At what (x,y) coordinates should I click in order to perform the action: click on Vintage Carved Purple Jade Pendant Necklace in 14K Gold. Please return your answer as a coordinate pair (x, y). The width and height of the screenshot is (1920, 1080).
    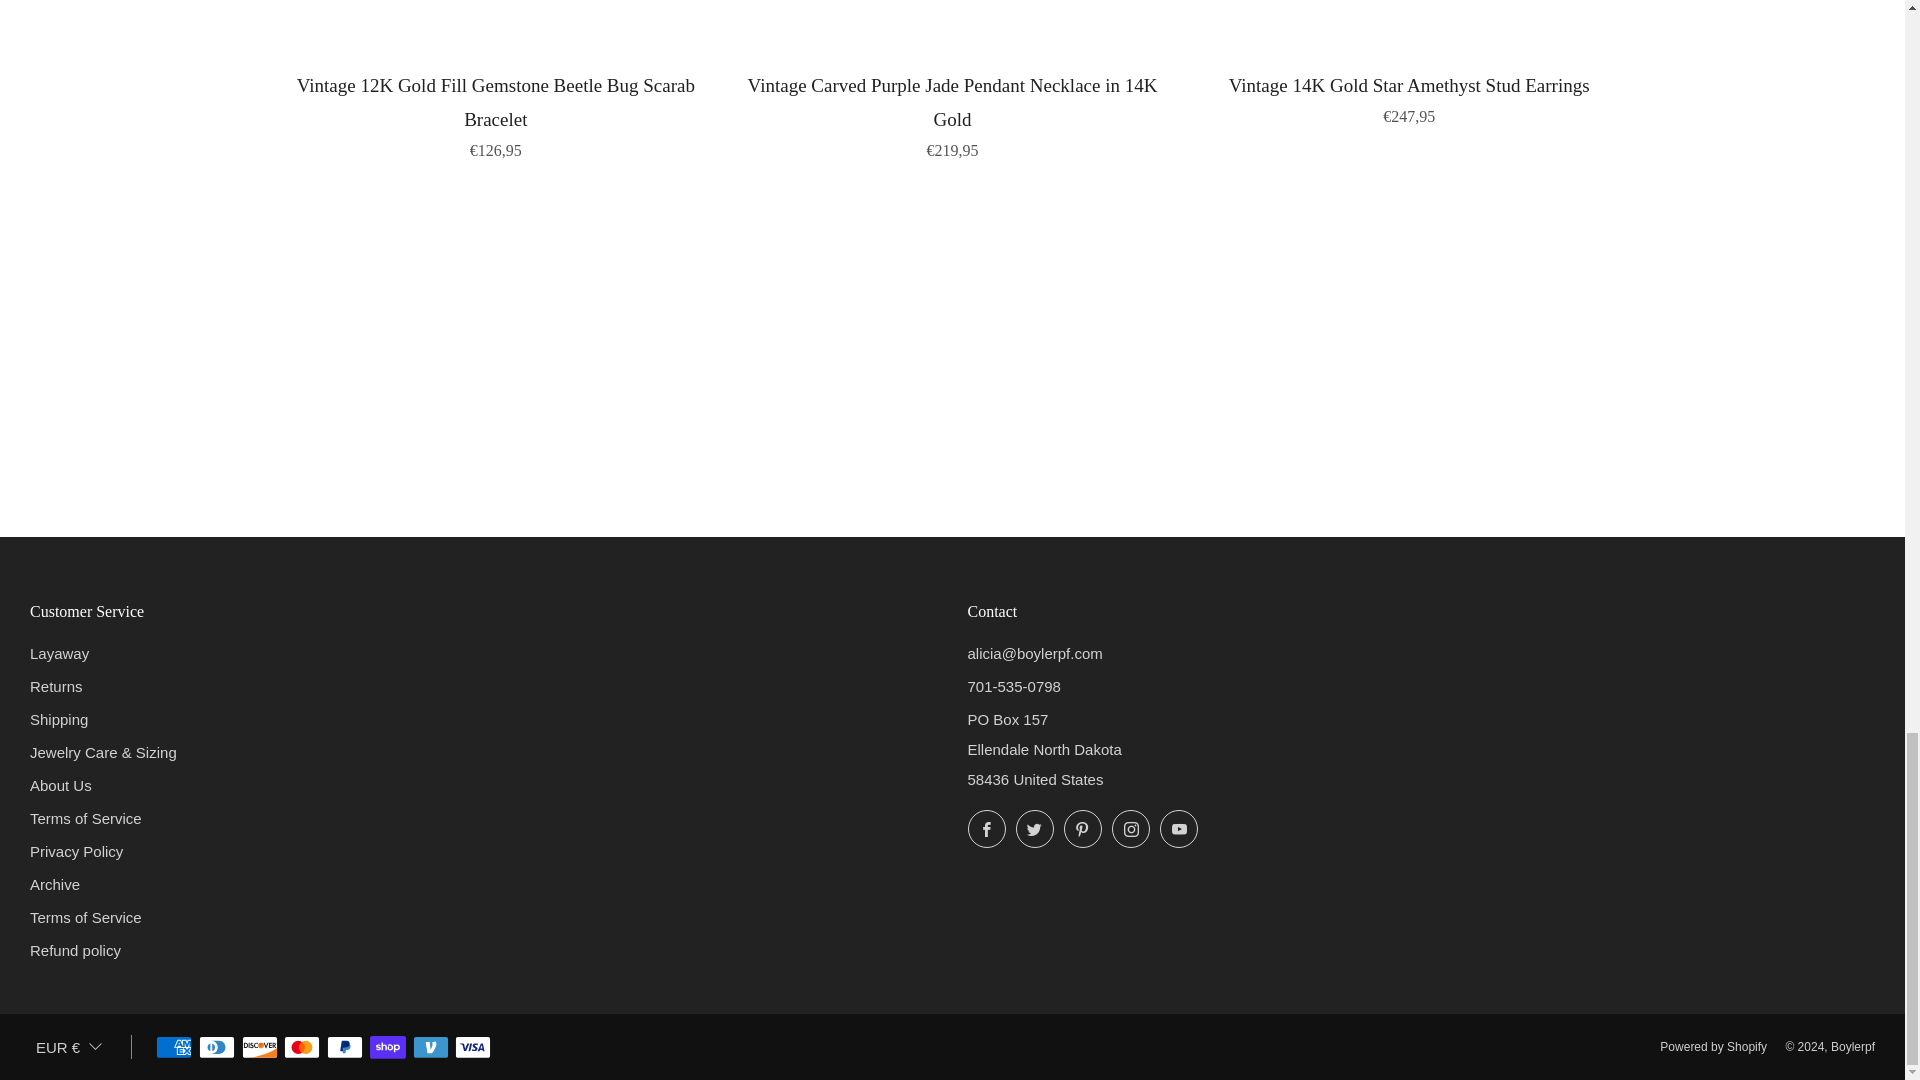
    Looking at the image, I should click on (952, 114).